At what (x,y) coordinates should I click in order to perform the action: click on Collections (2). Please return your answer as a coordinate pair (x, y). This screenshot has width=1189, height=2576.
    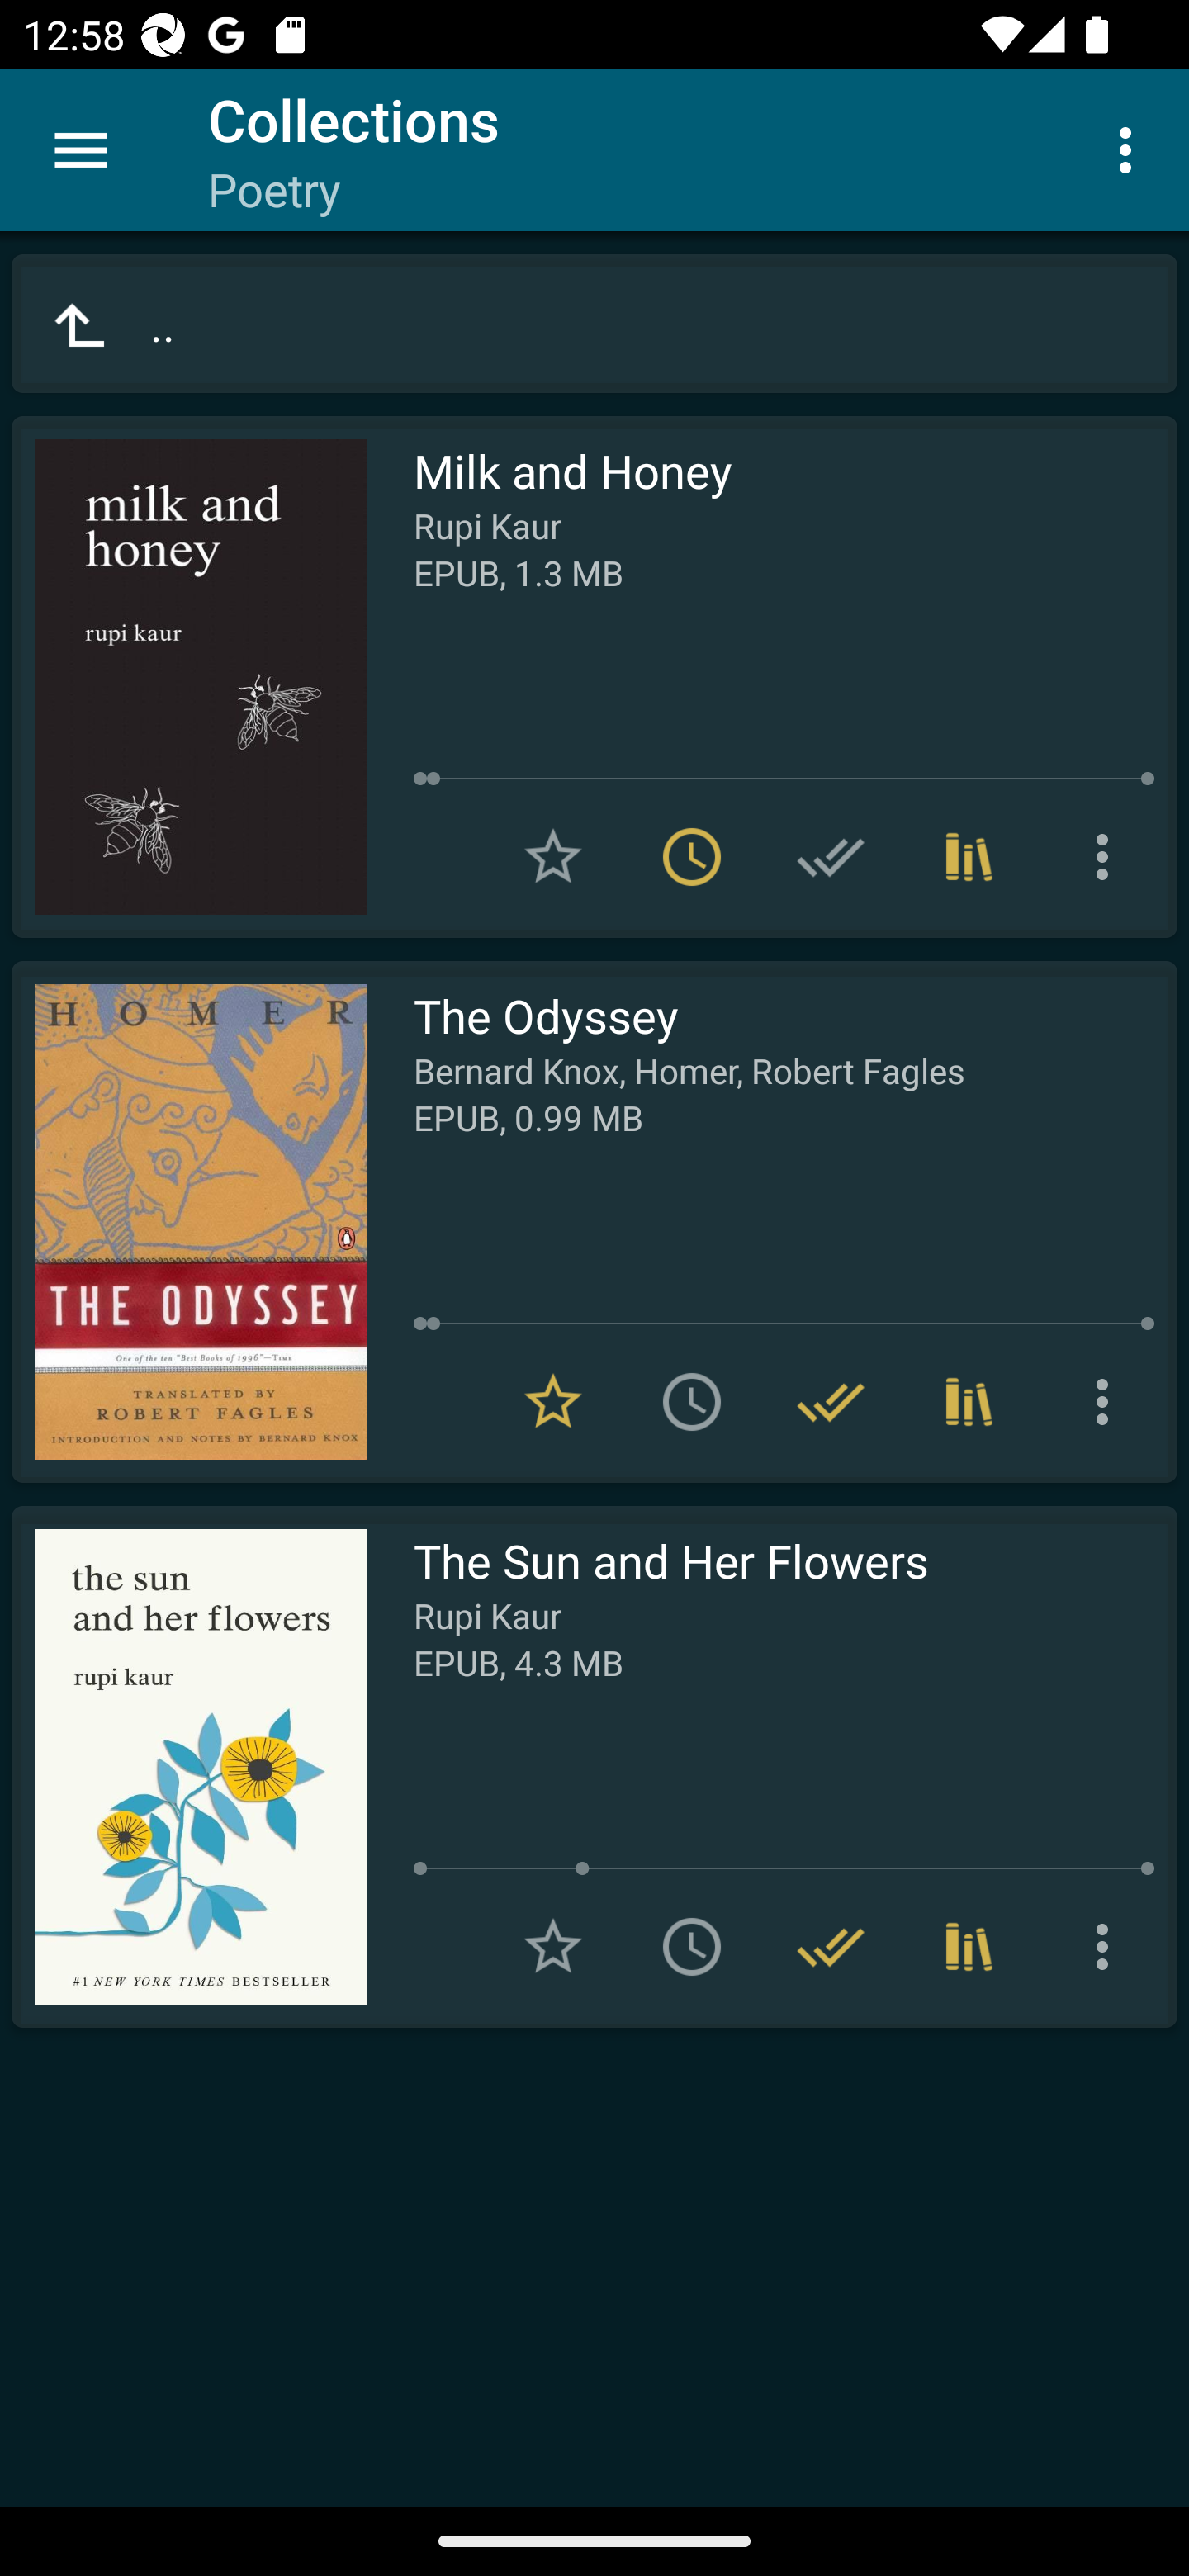
    Looking at the image, I should click on (969, 1401).